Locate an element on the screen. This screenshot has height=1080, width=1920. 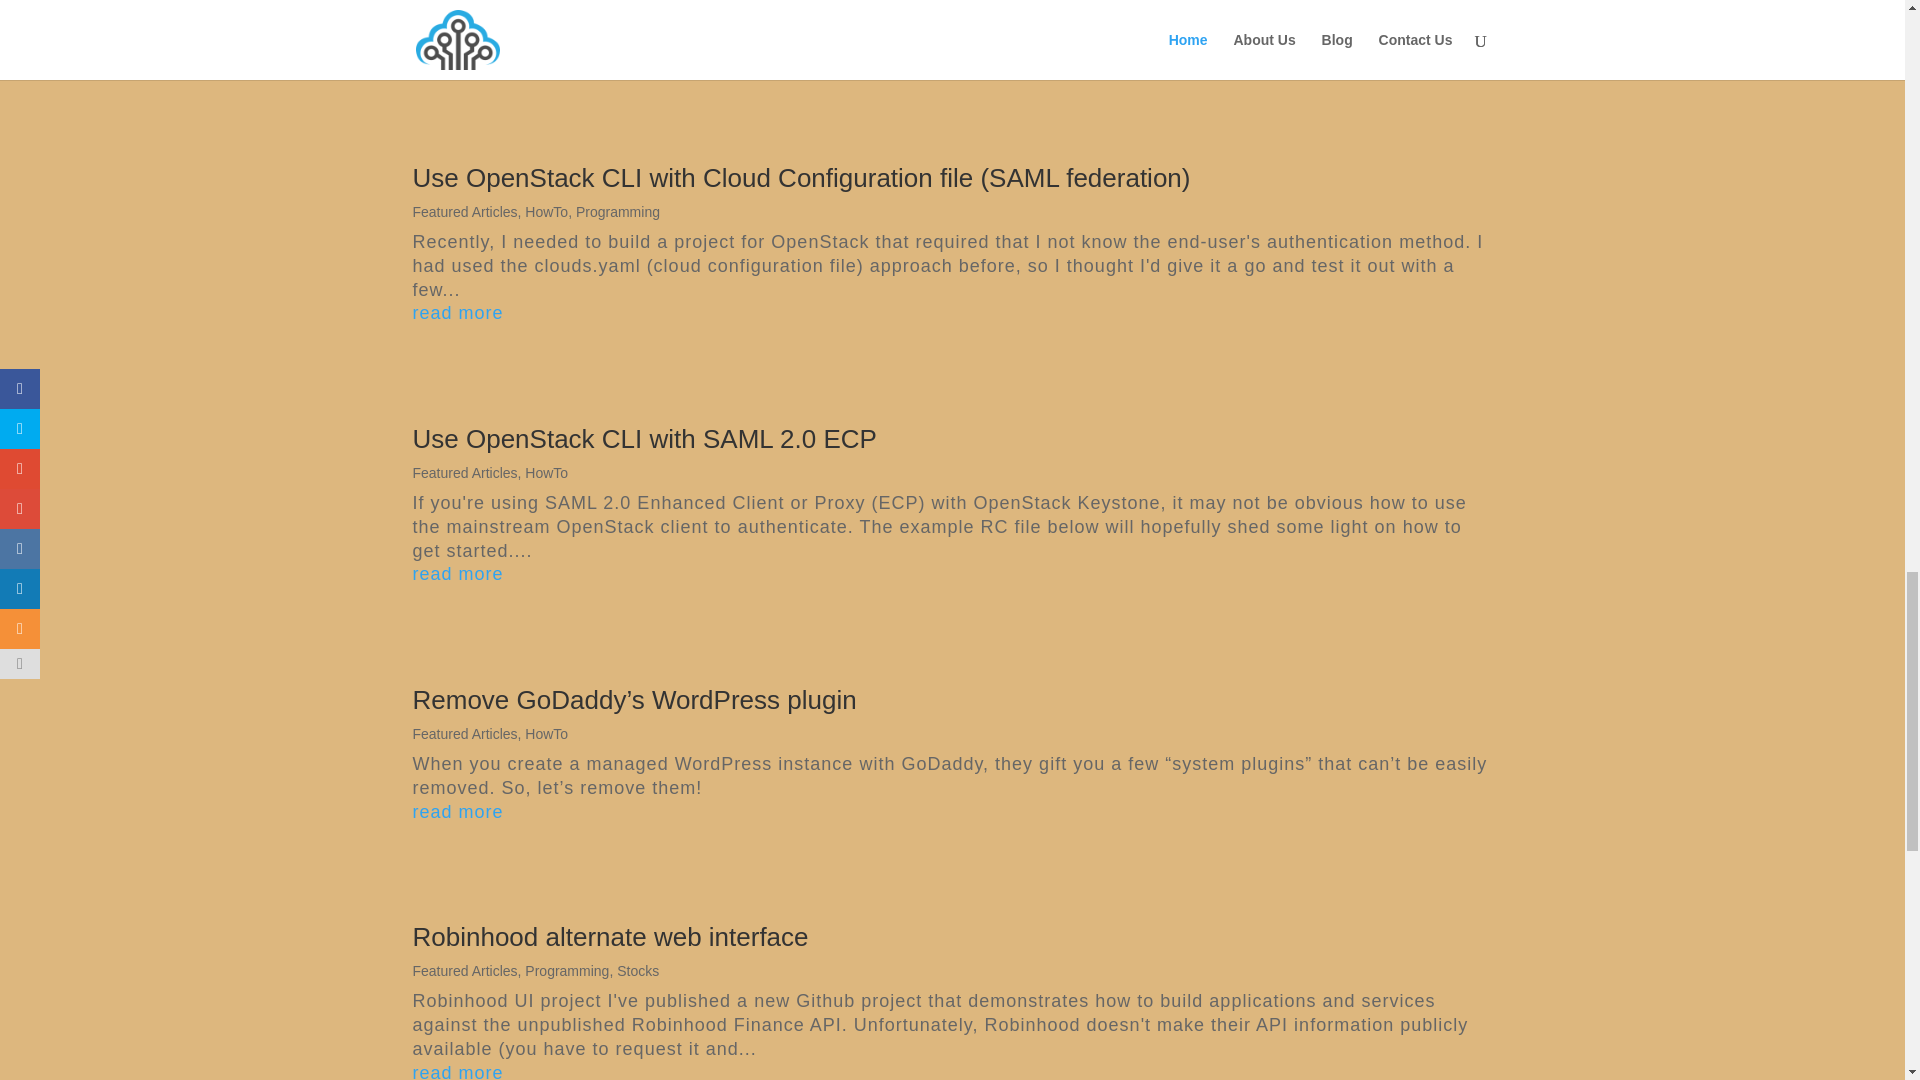
read more is located at coordinates (952, 52).